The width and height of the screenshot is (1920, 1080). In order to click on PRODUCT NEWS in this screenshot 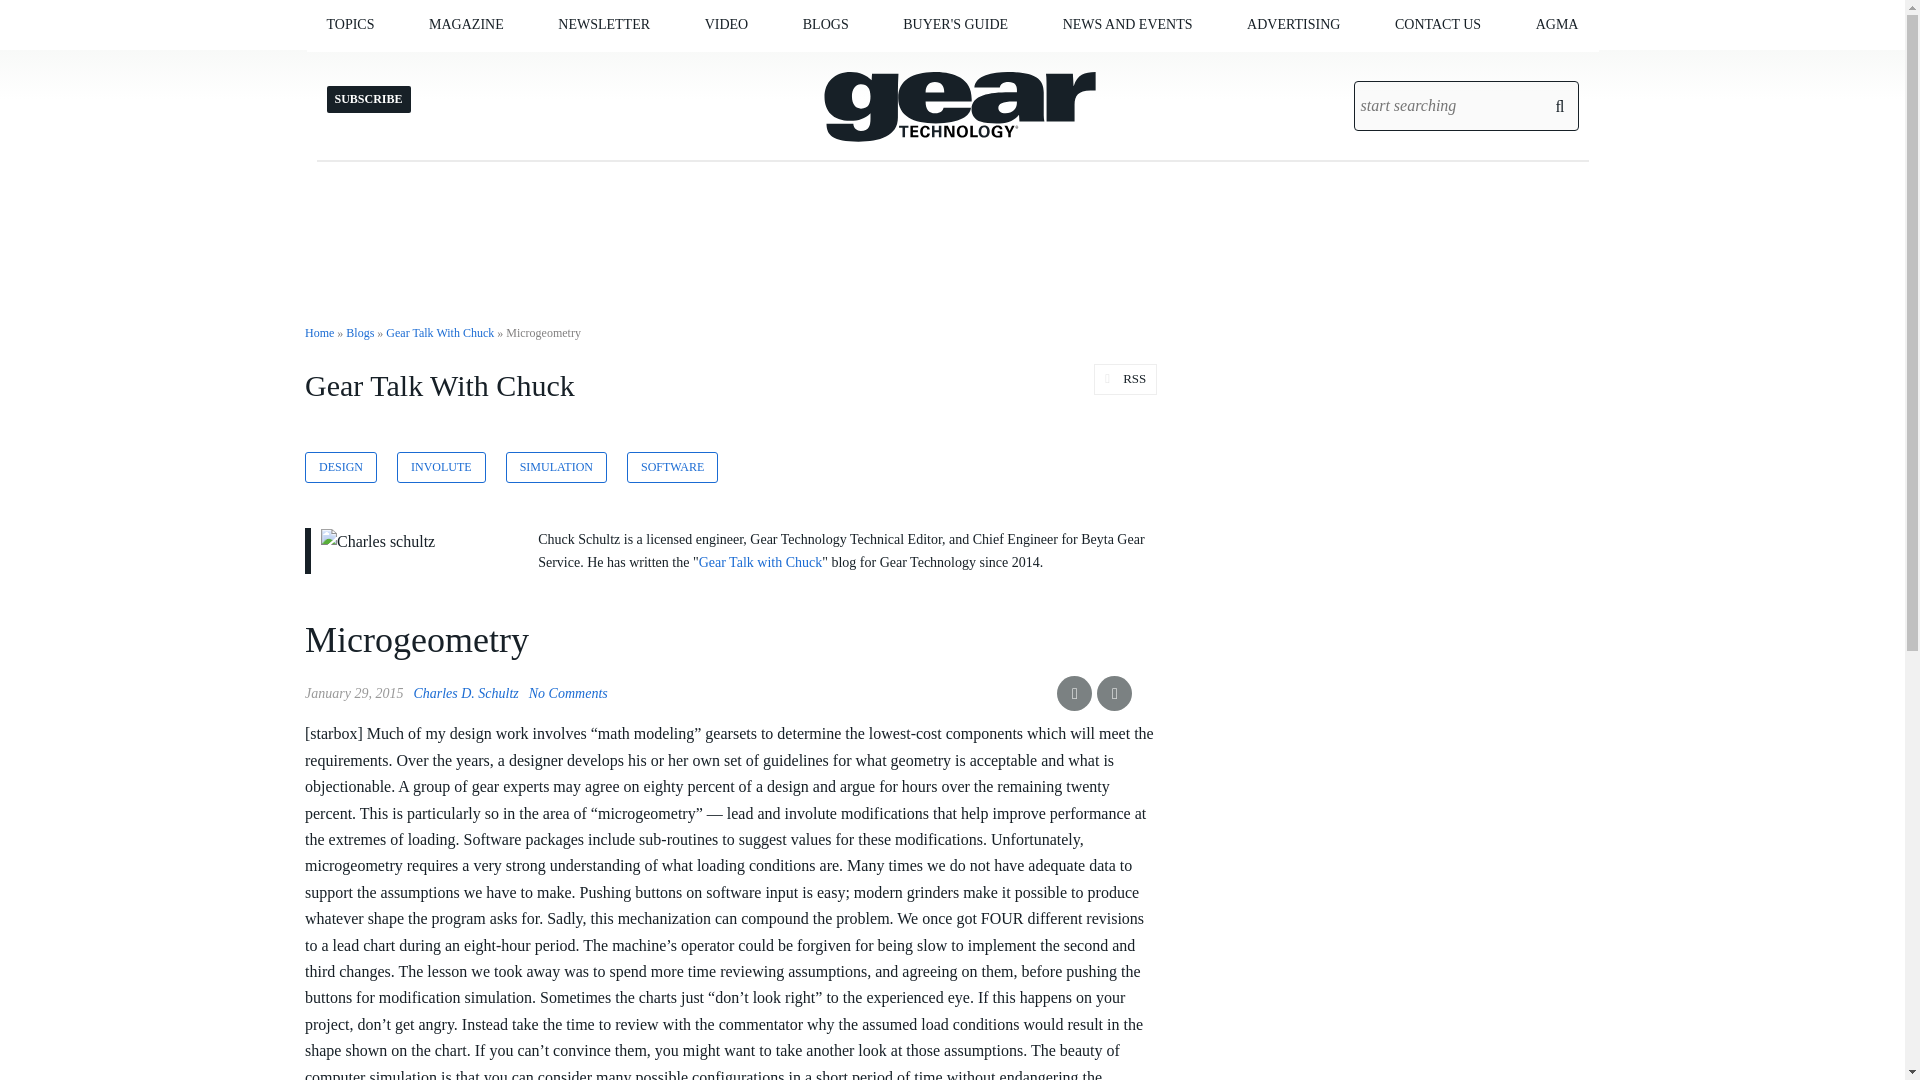, I will do `click(1163, 66)`.